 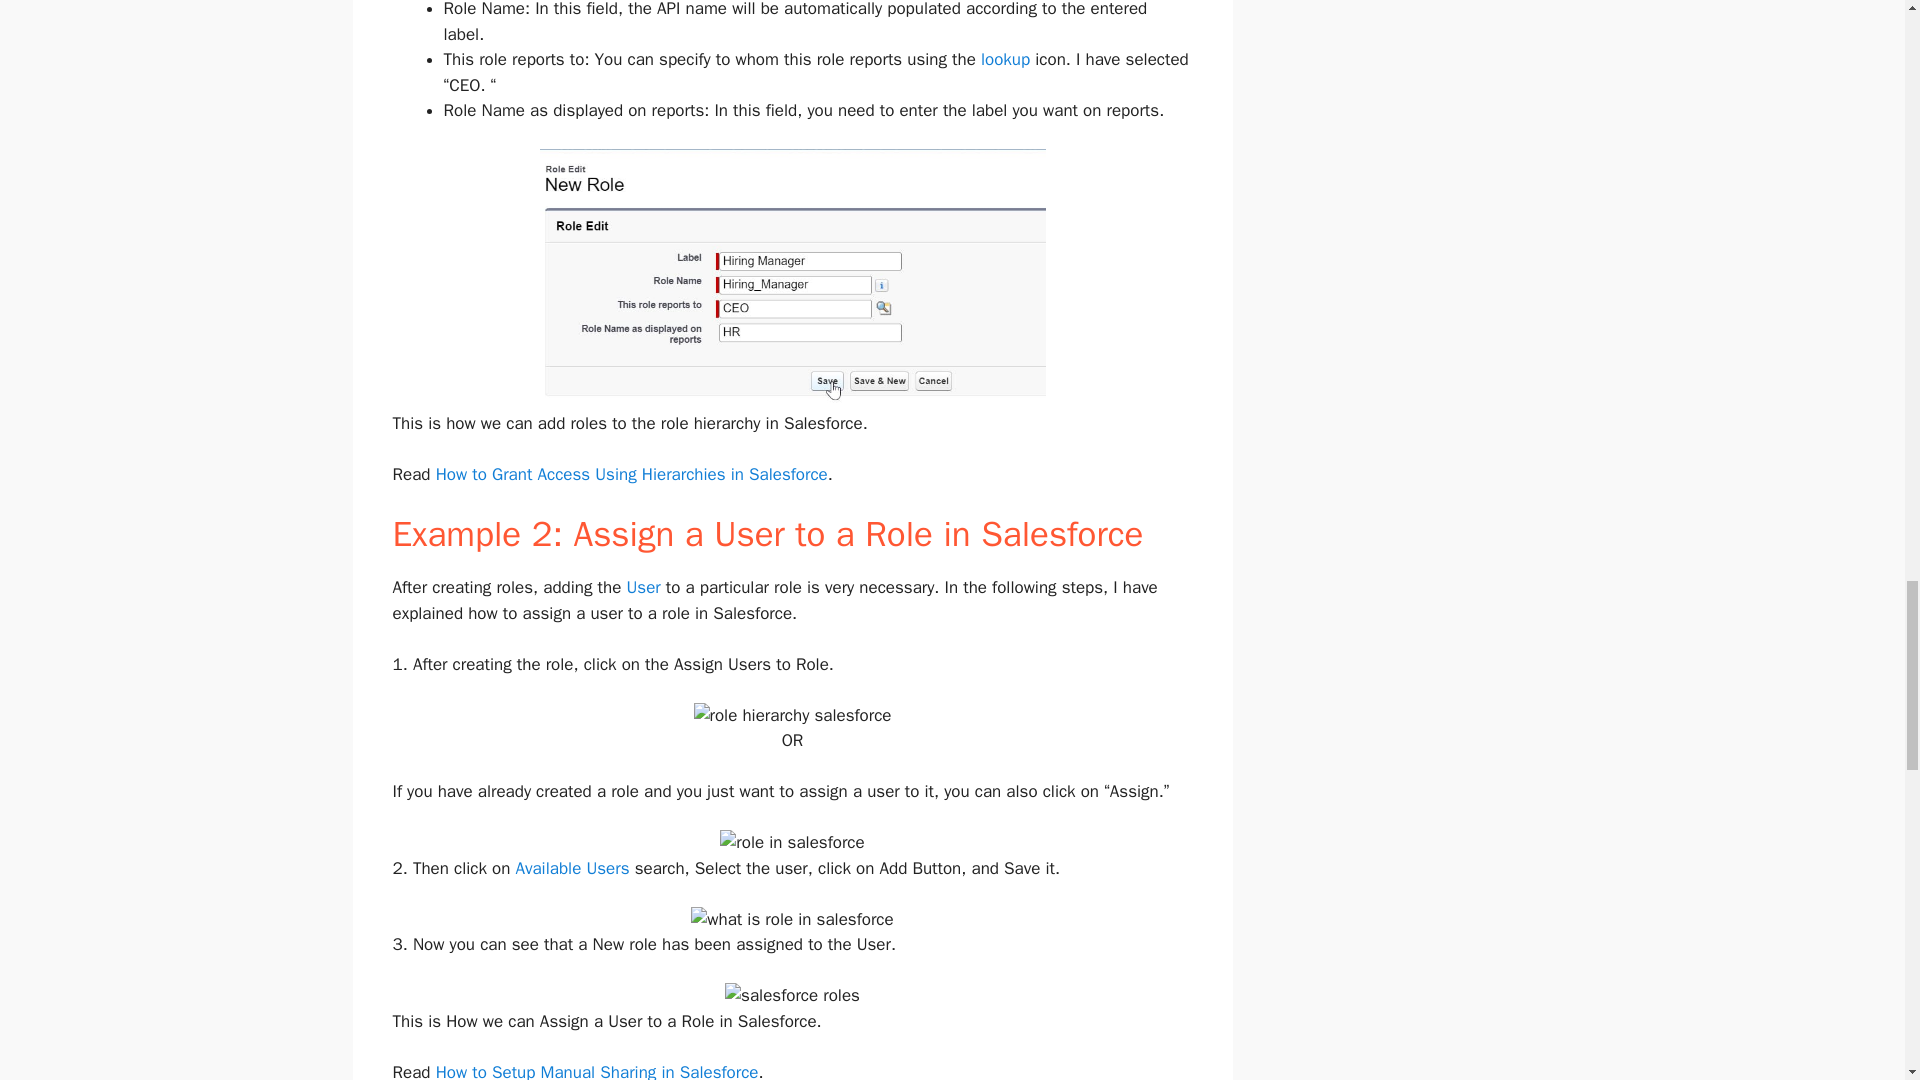 I want to click on User, so click(x=644, y=587).